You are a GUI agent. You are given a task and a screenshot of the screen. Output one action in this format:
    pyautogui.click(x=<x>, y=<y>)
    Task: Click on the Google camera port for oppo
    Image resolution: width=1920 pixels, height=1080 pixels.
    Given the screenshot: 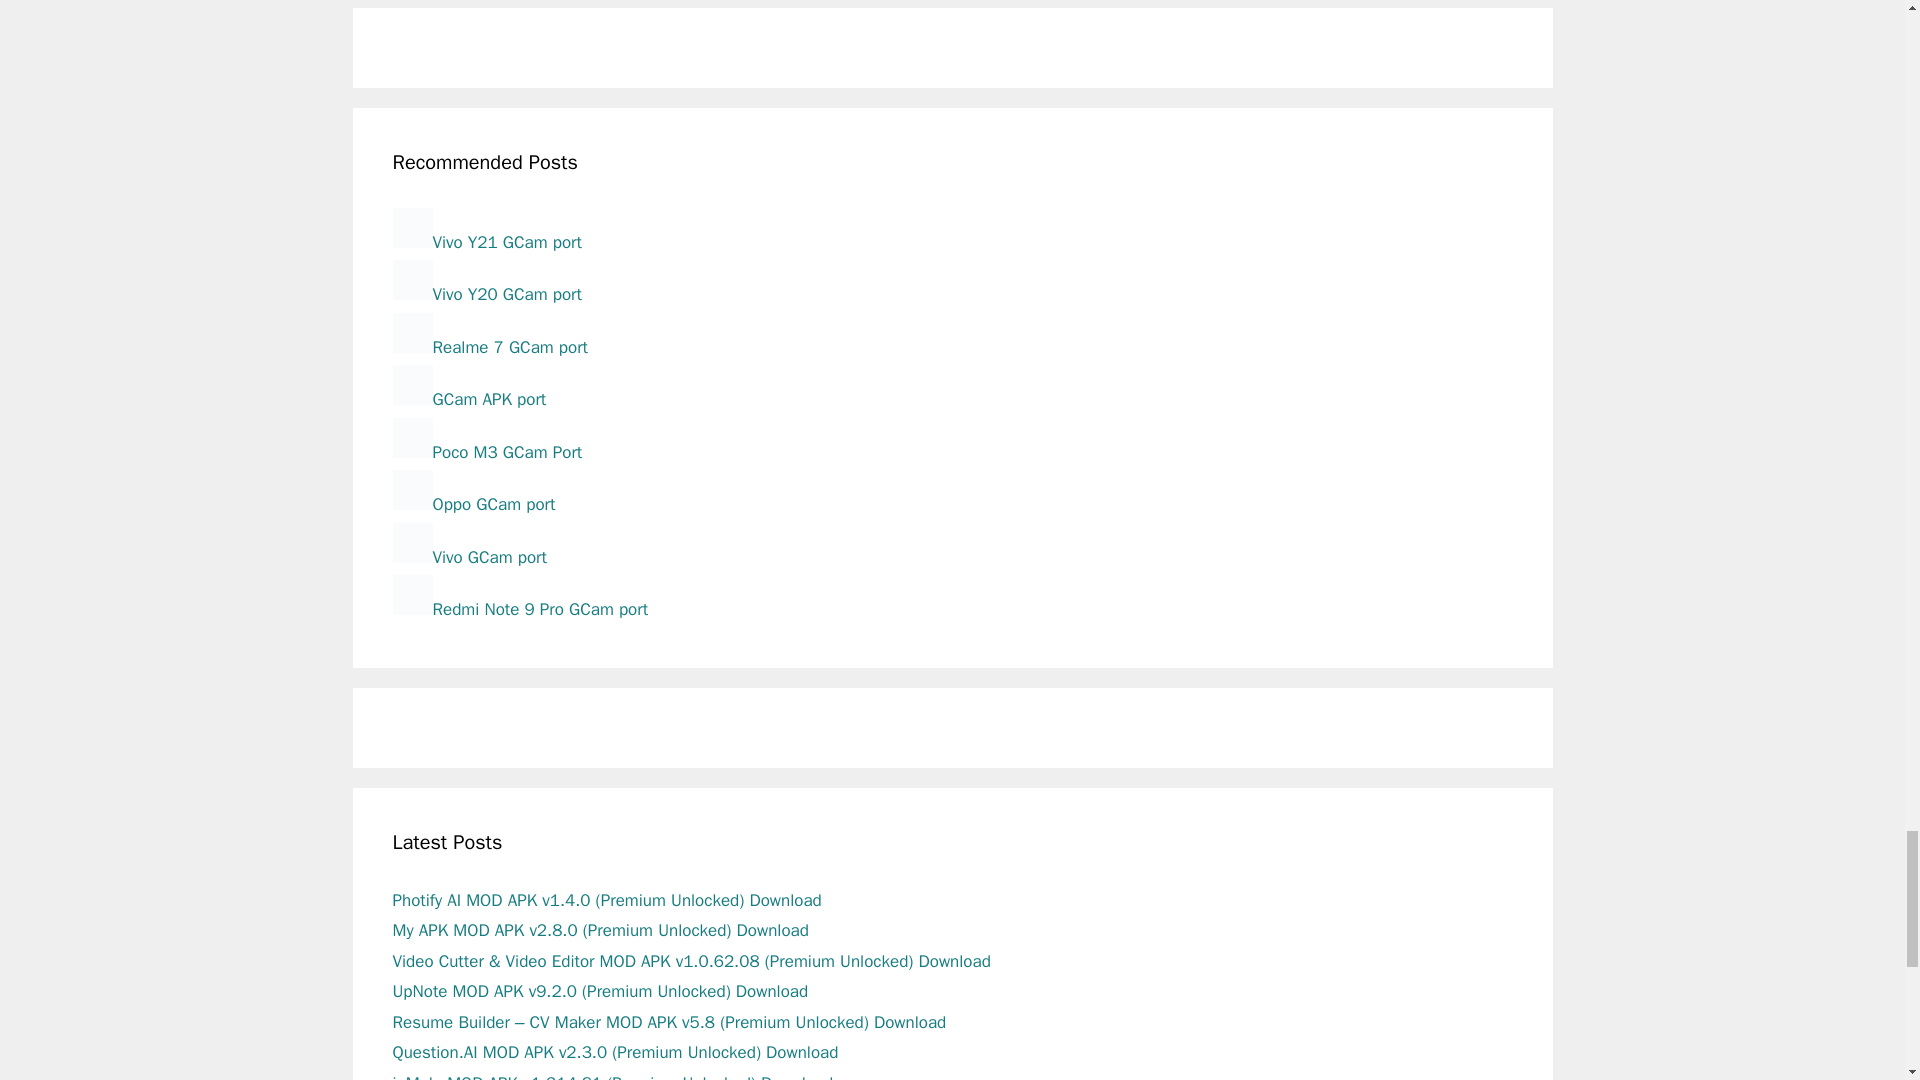 What is the action you would take?
    pyautogui.click(x=472, y=504)
    